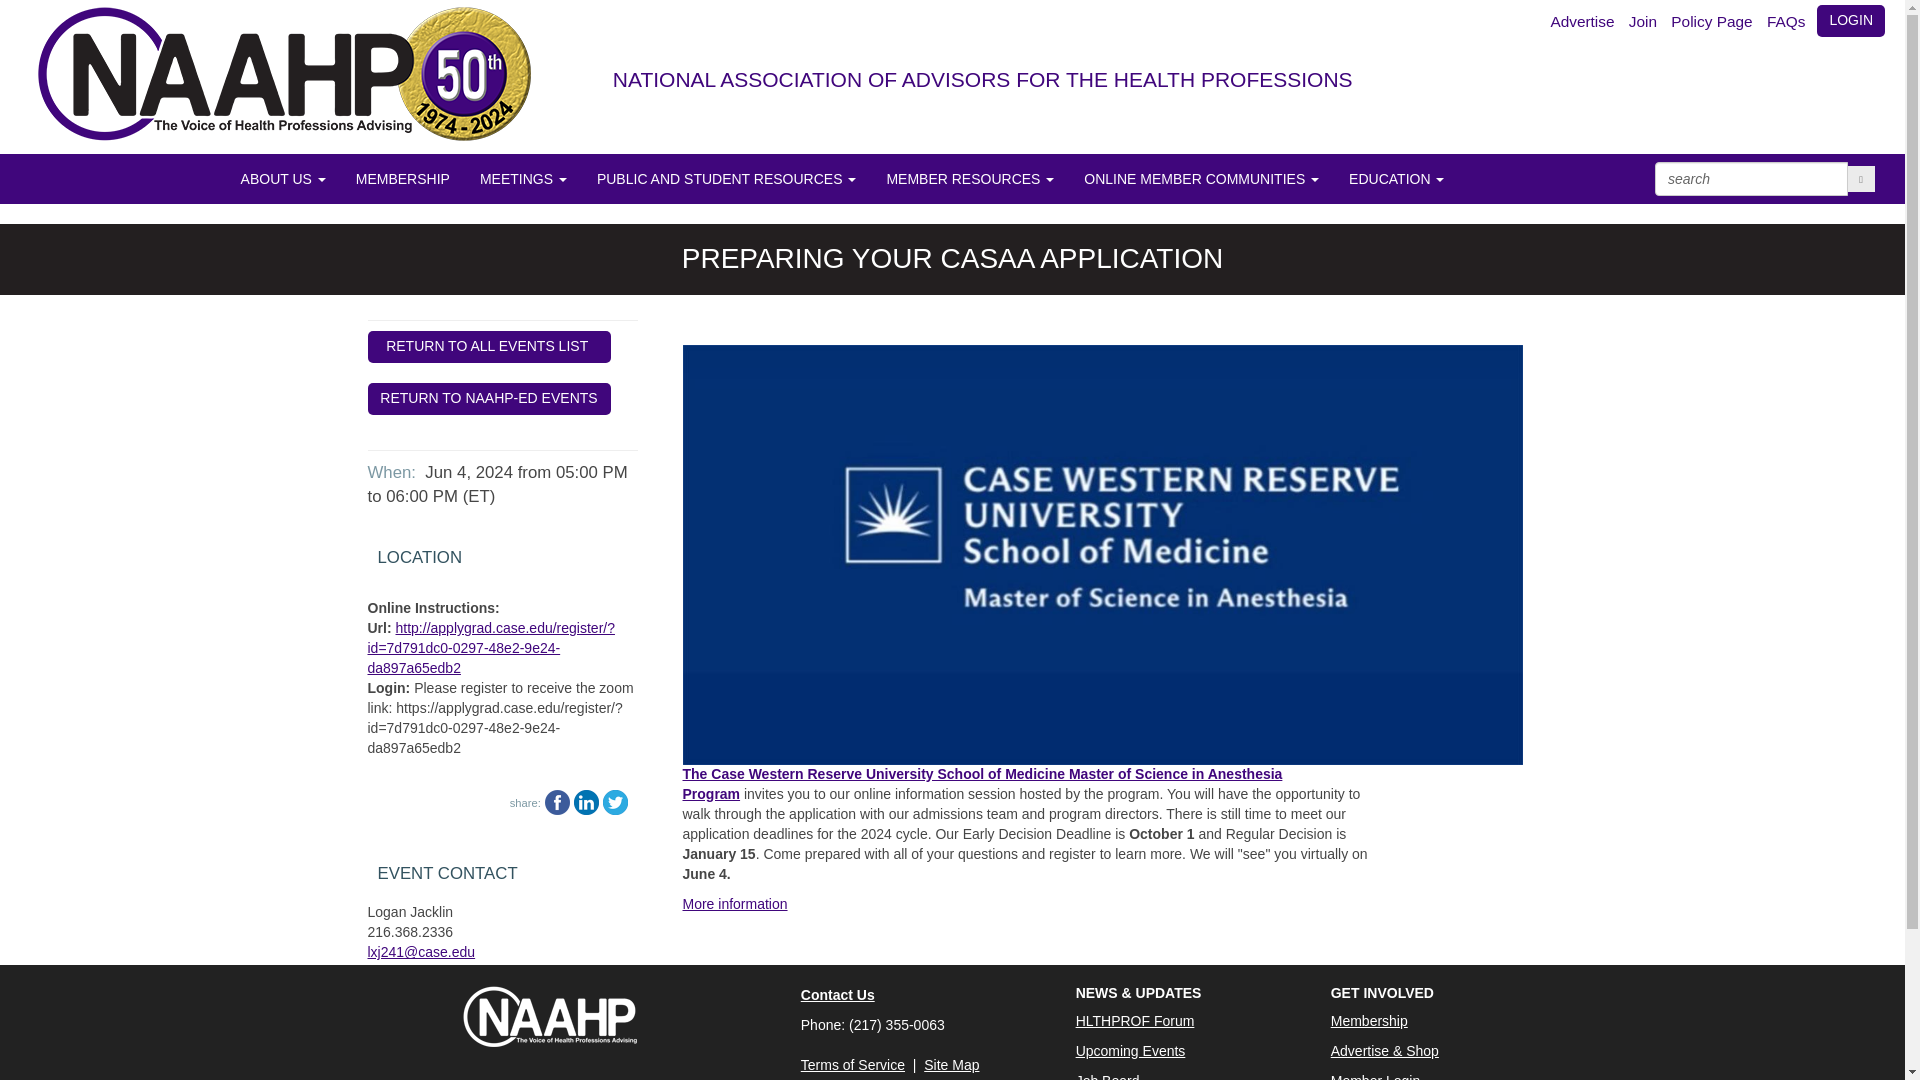 Image resolution: width=1920 pixels, height=1080 pixels. Describe the element at coordinates (284, 179) in the screenshot. I see `ABOUT US` at that location.